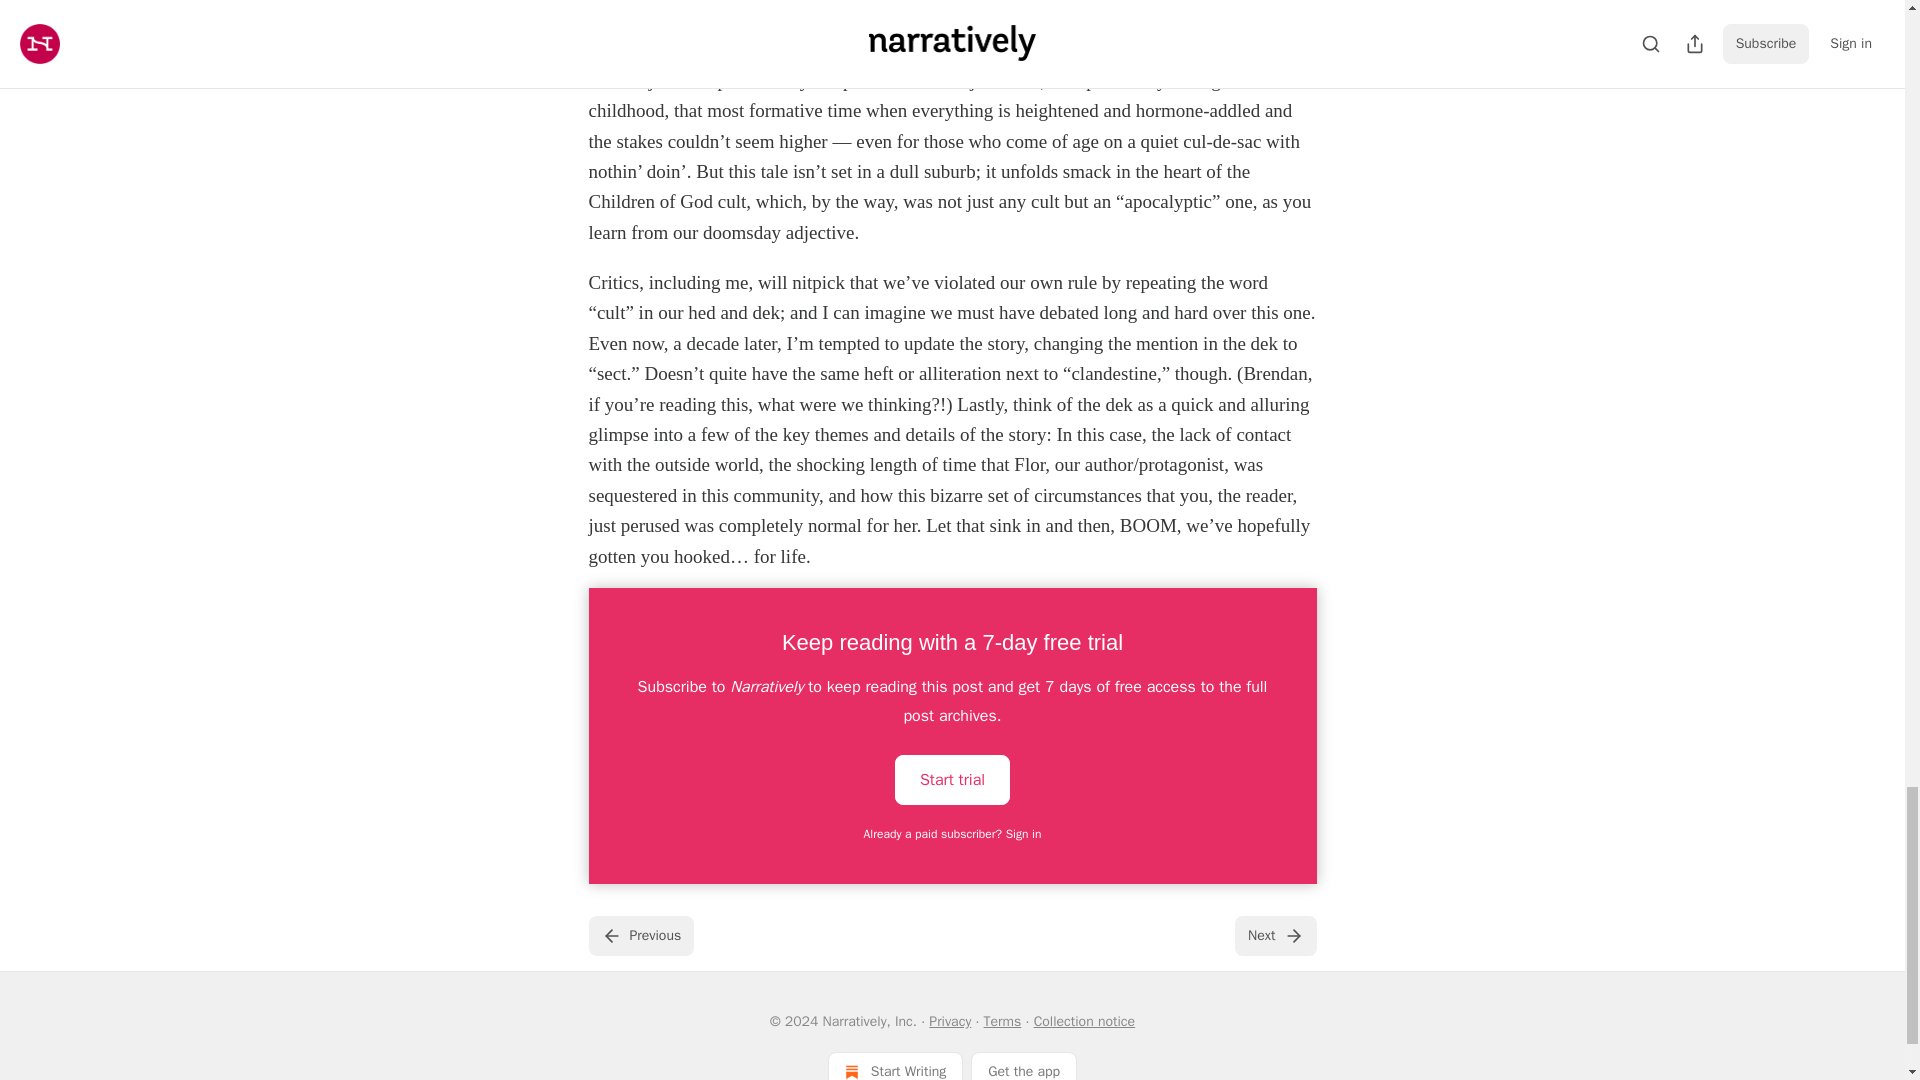 Image resolution: width=1920 pixels, height=1080 pixels. I want to click on Get the app, so click(1024, 1066).